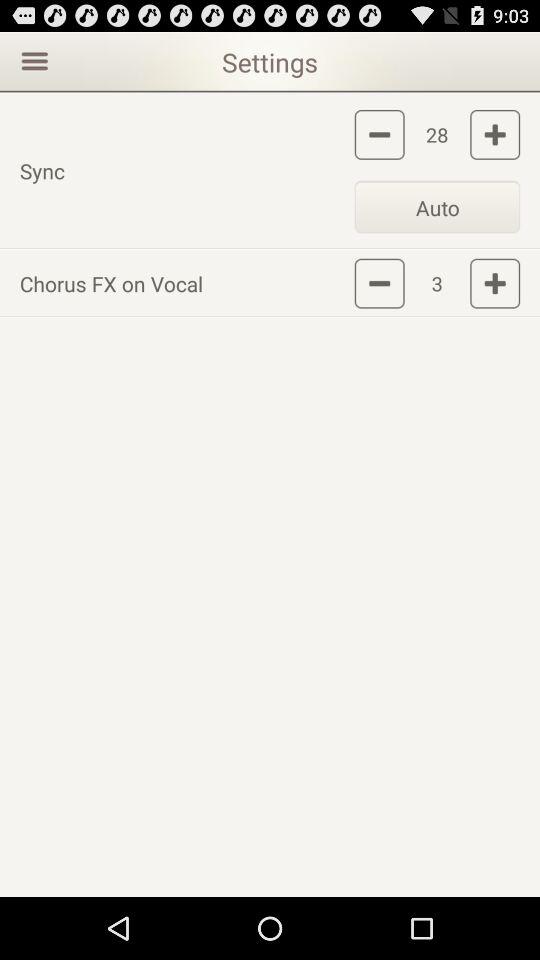 The width and height of the screenshot is (540, 960). What do you see at coordinates (32, 60) in the screenshot?
I see `open up menu` at bounding box center [32, 60].